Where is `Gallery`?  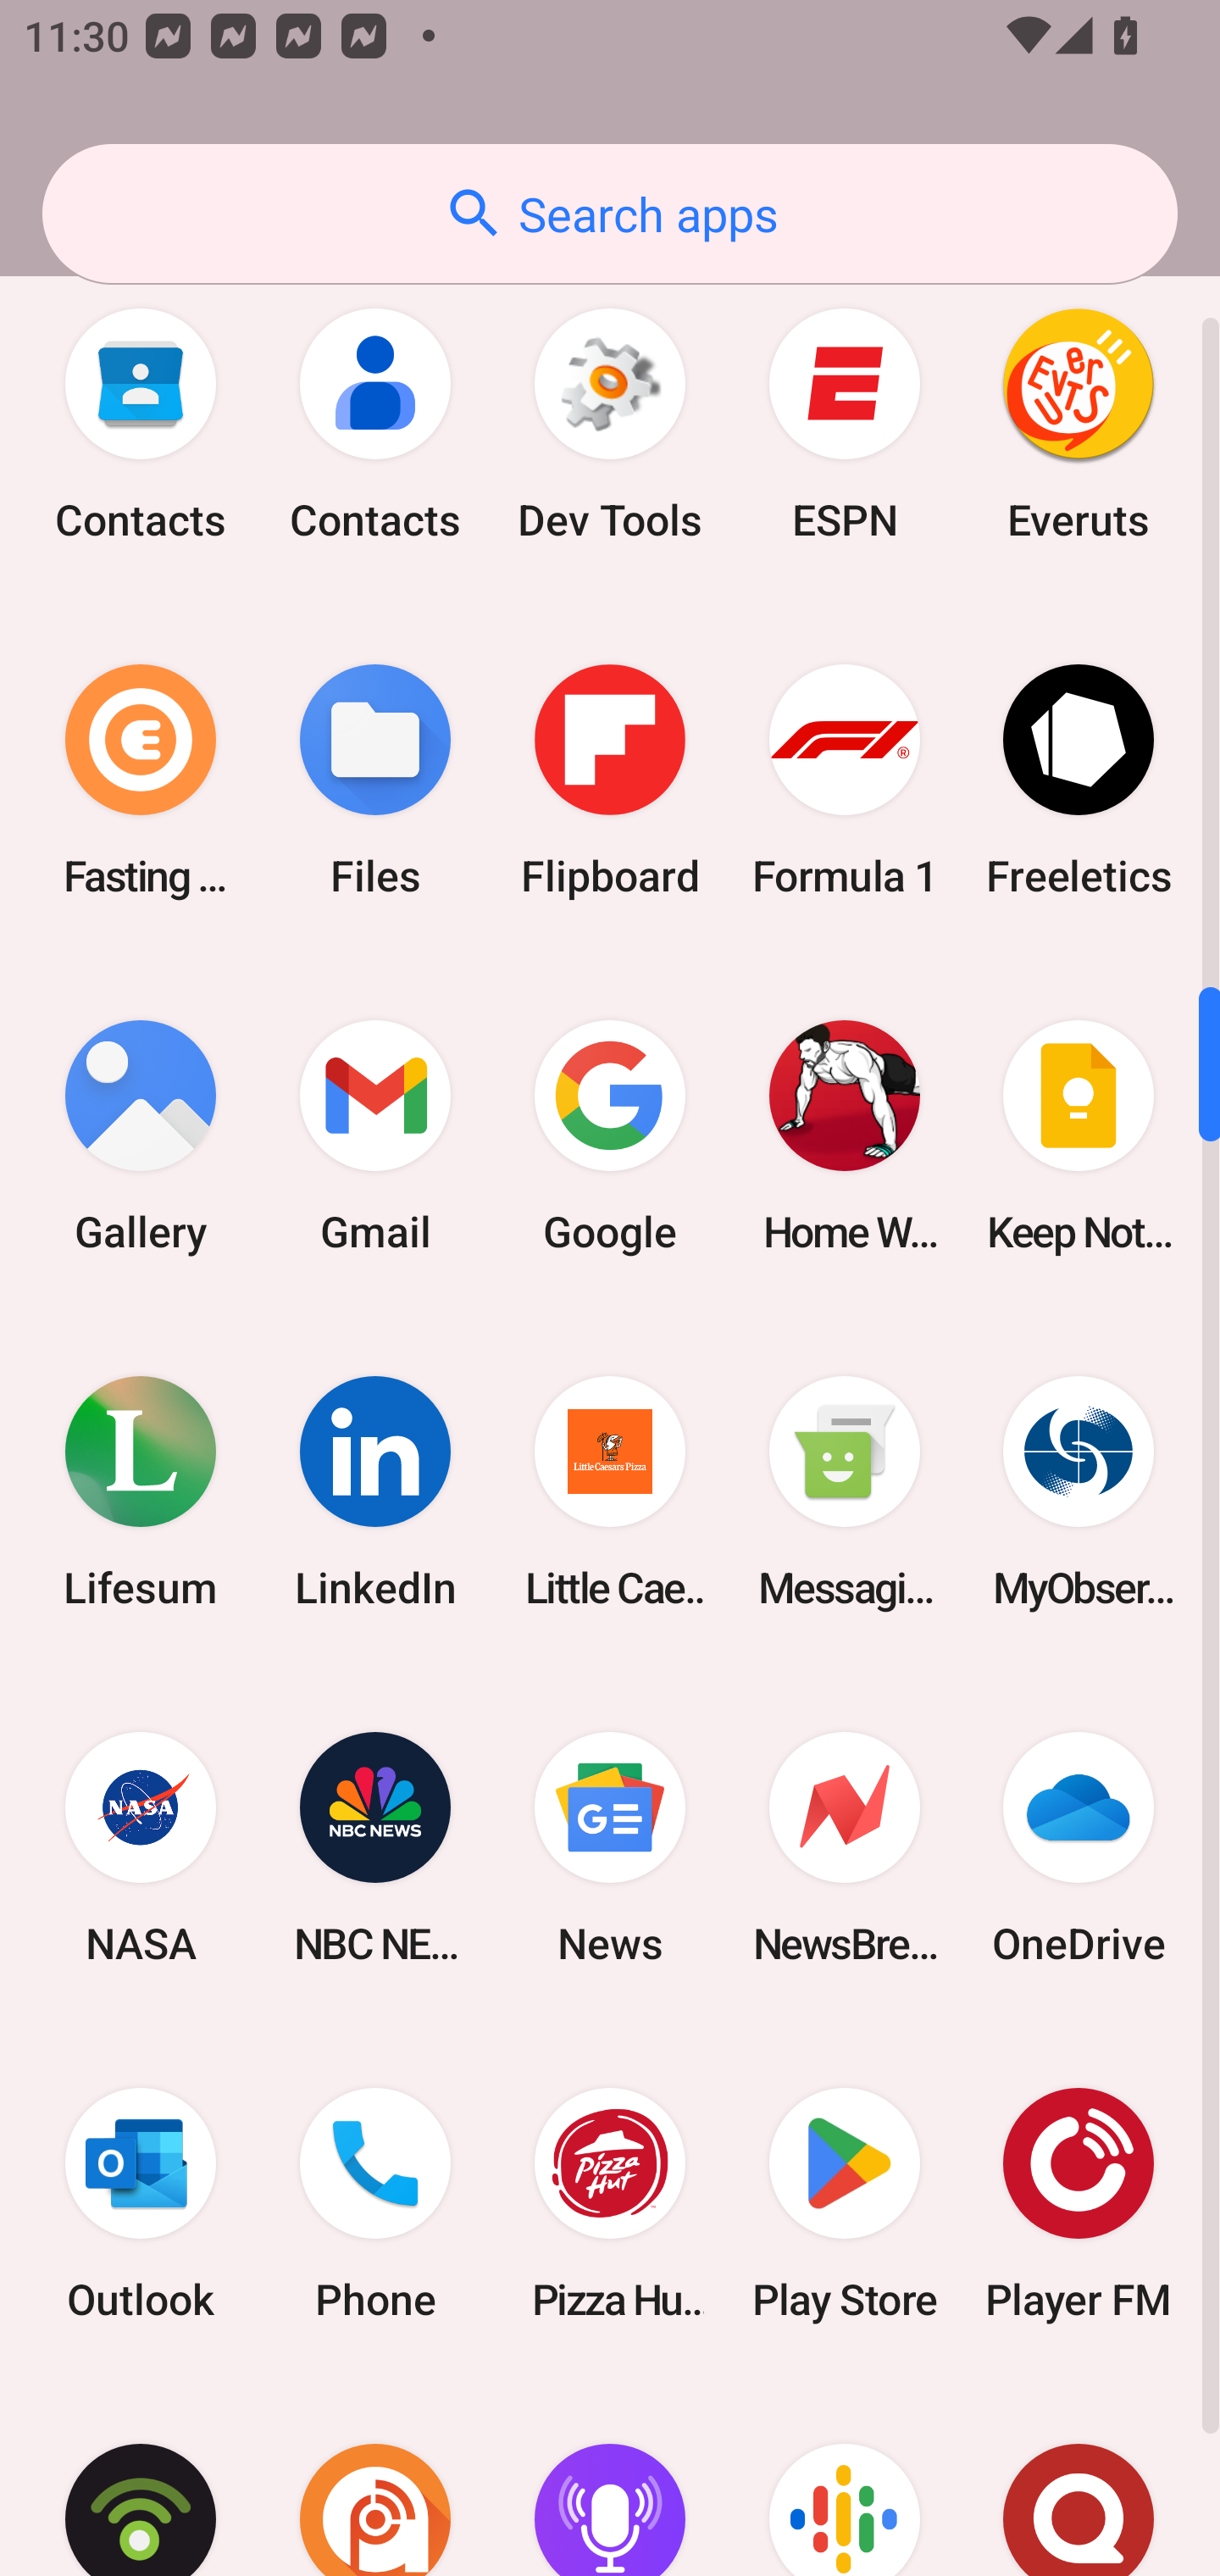
Gallery is located at coordinates (141, 1135).